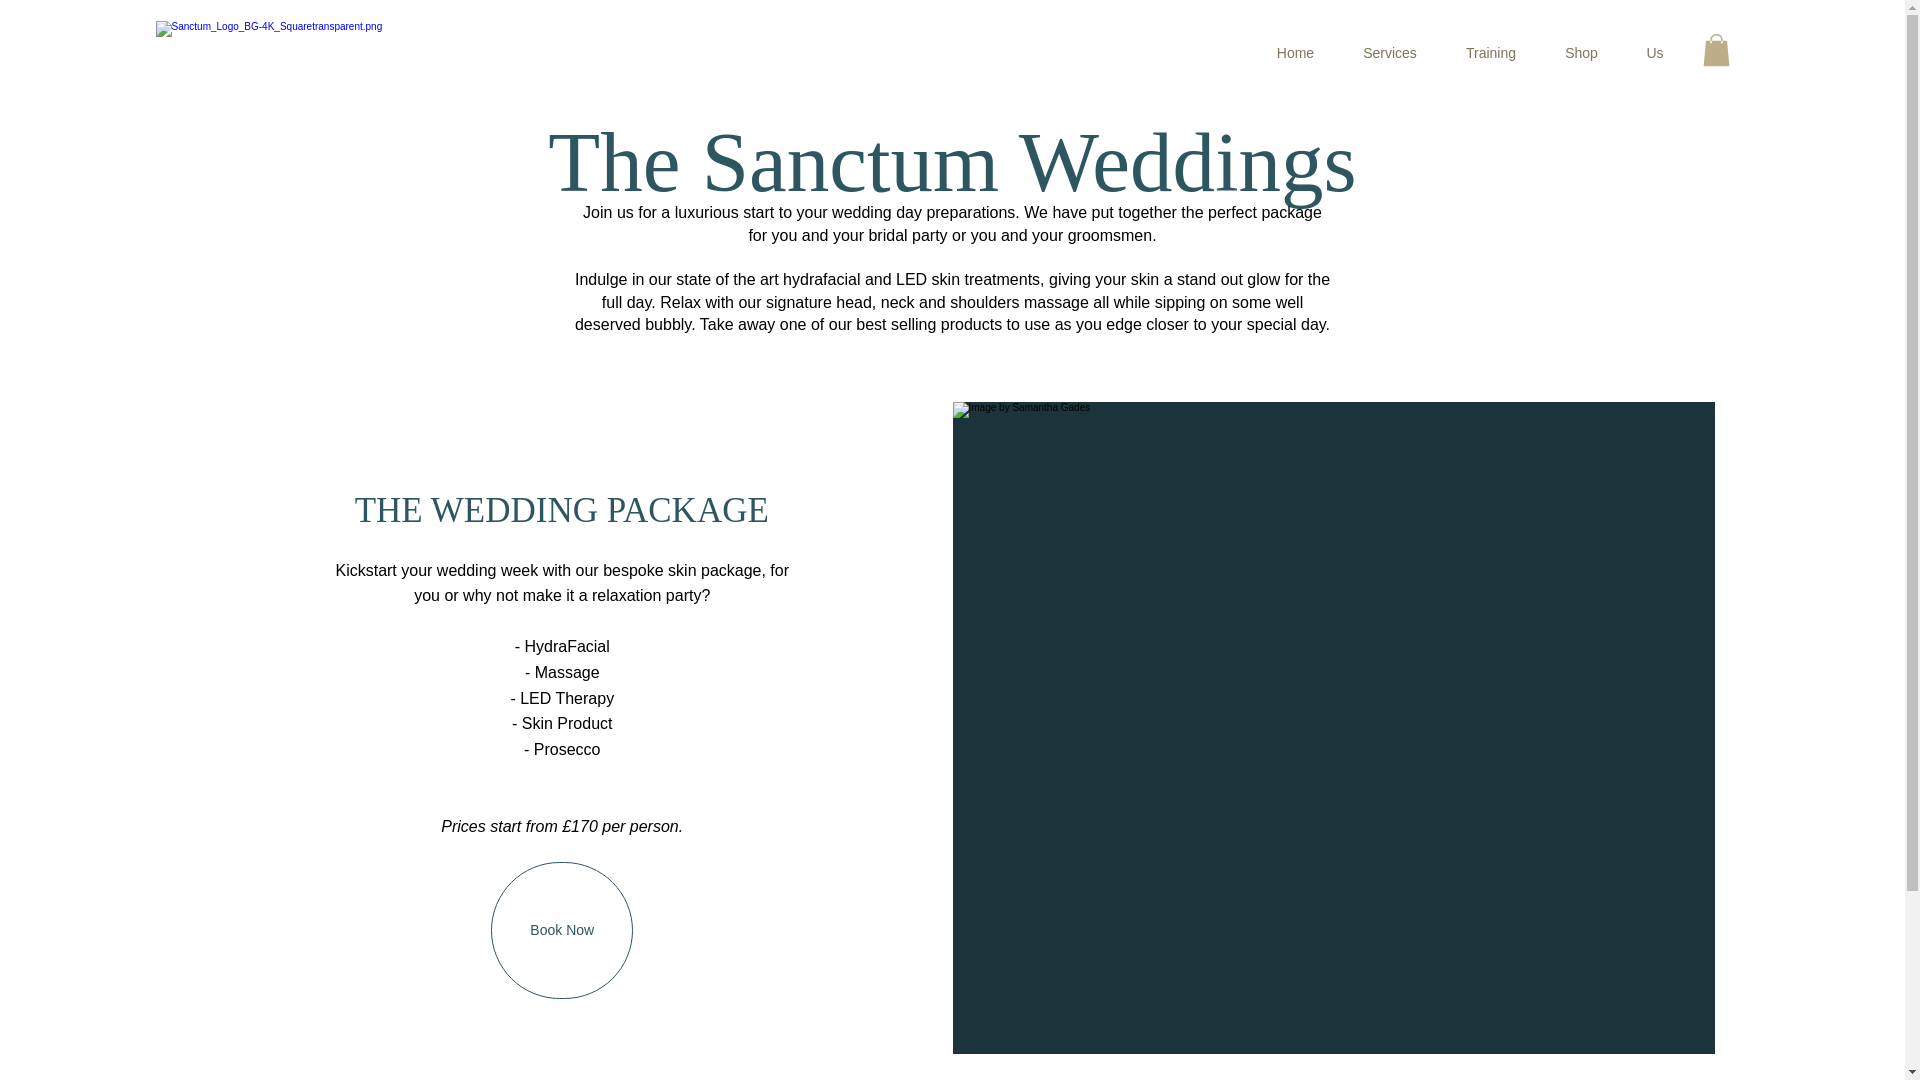  Describe the element at coordinates (1654, 53) in the screenshot. I see `Us` at that location.